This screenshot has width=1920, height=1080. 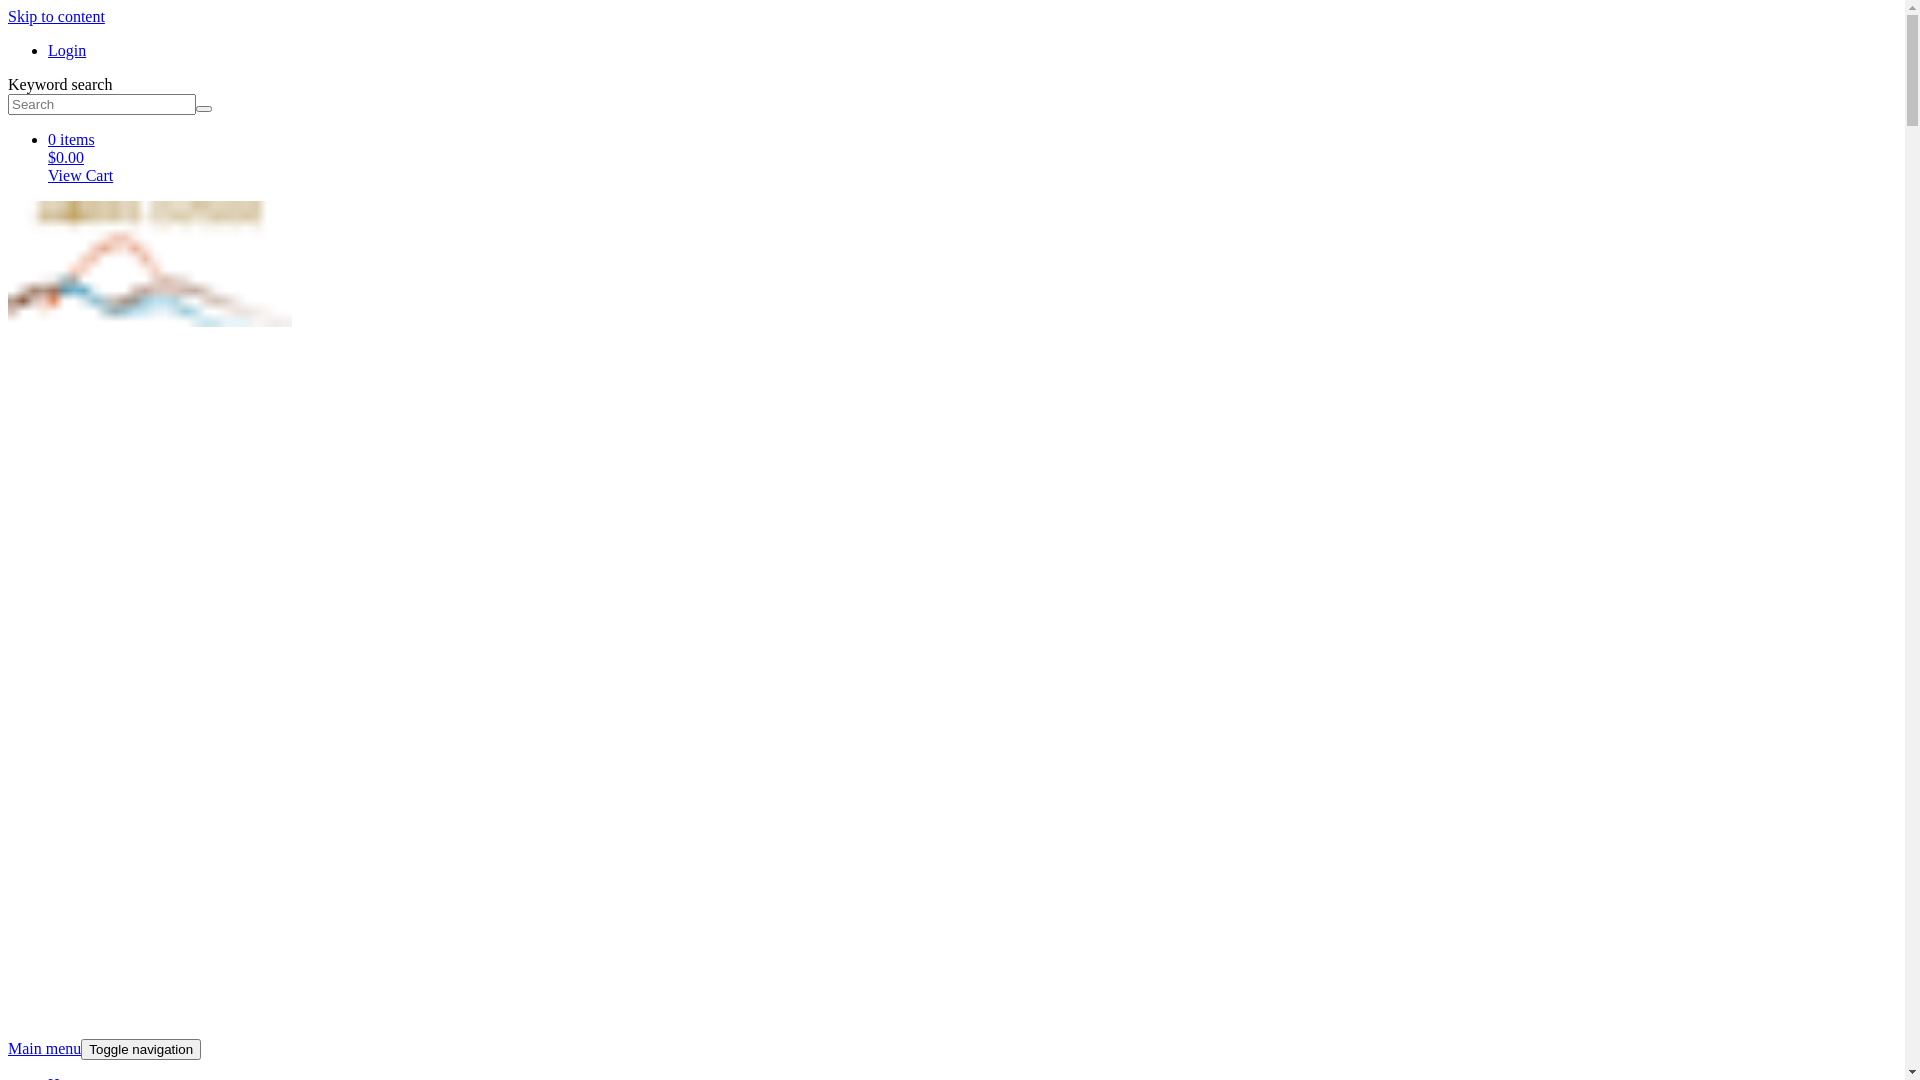 I want to click on Skip to content, so click(x=56, y=16).